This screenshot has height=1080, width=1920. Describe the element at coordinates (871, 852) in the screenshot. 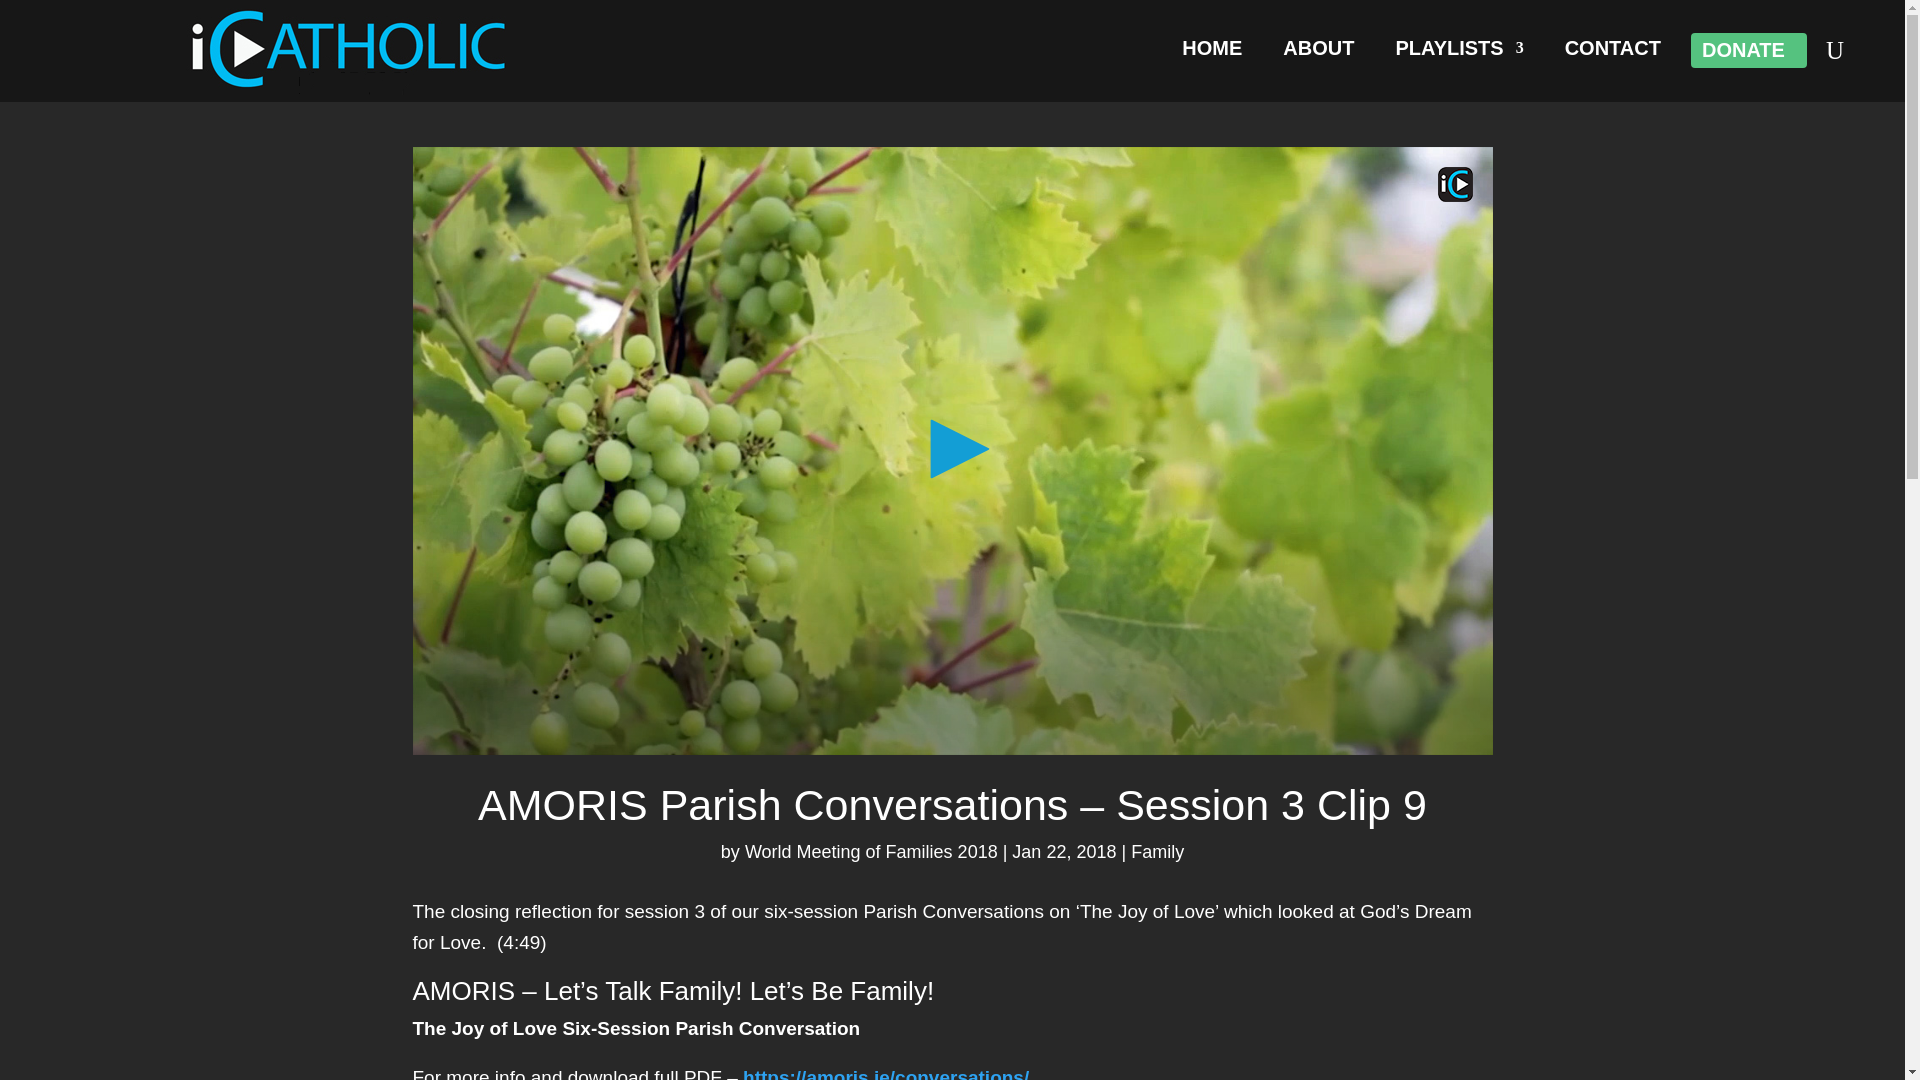

I see `Posts by World Meeting of Families 2018` at that location.